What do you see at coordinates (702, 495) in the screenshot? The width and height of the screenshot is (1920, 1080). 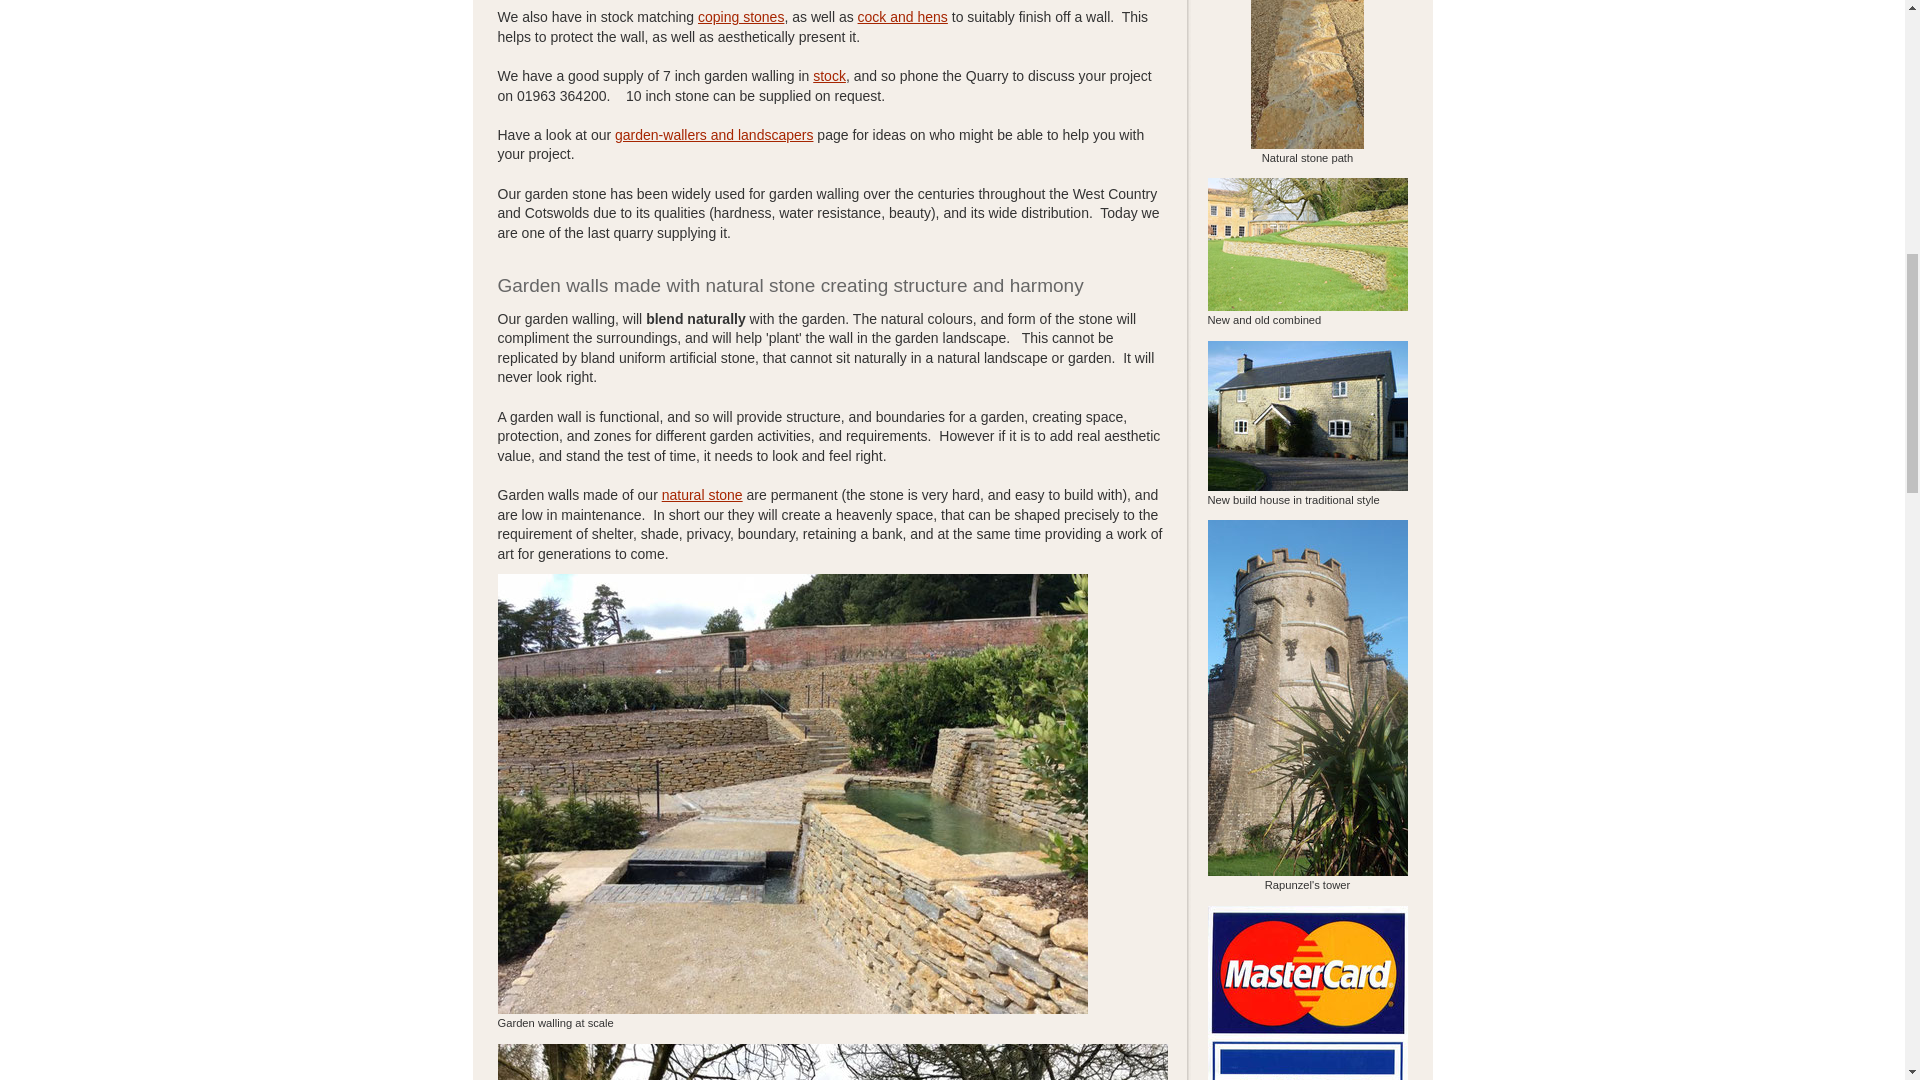 I see `Natural stone` at bounding box center [702, 495].